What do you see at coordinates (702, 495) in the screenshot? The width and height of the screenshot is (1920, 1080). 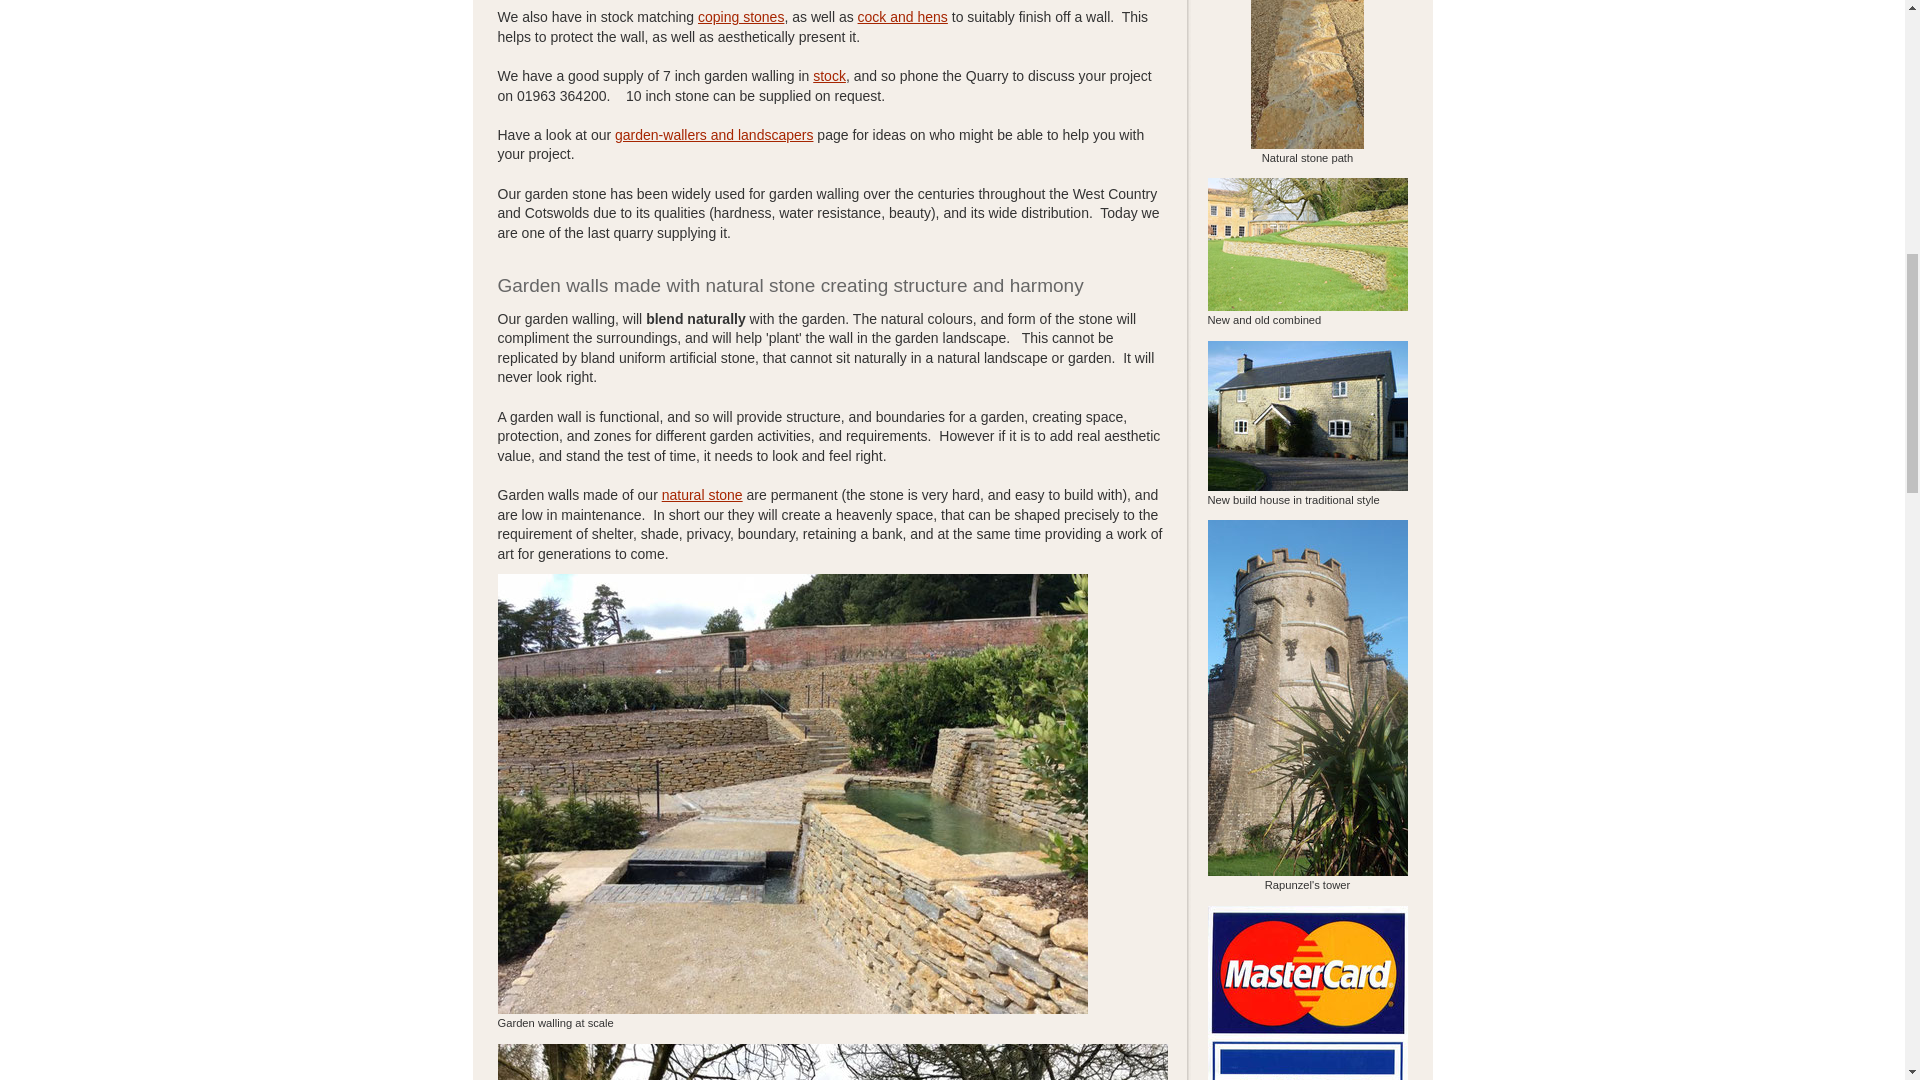 I see `Natural stone` at bounding box center [702, 495].